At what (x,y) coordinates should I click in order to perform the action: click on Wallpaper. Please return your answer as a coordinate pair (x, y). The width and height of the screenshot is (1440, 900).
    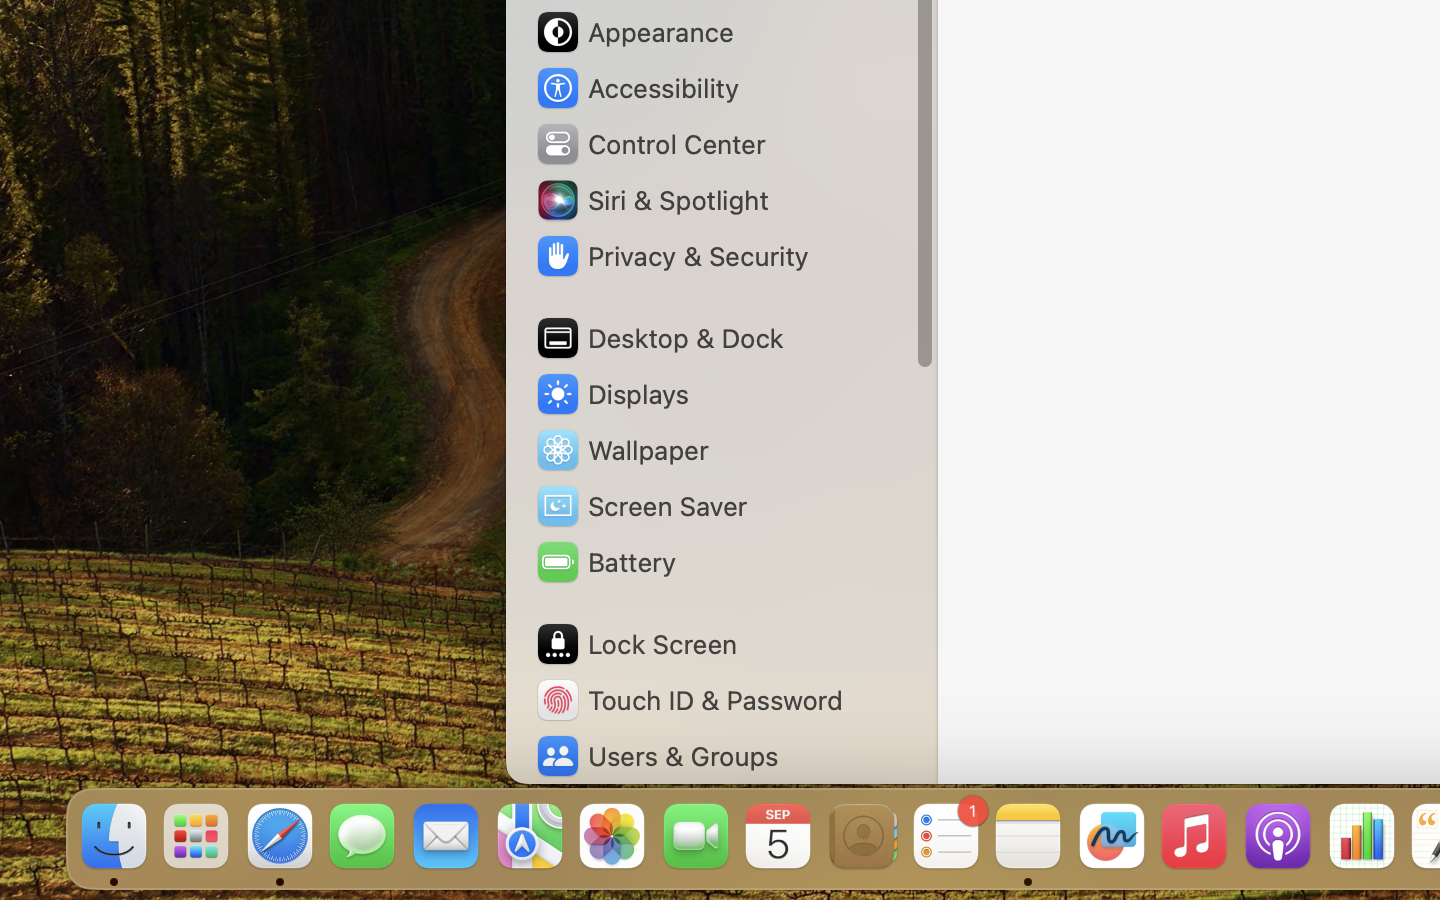
    Looking at the image, I should click on (621, 450).